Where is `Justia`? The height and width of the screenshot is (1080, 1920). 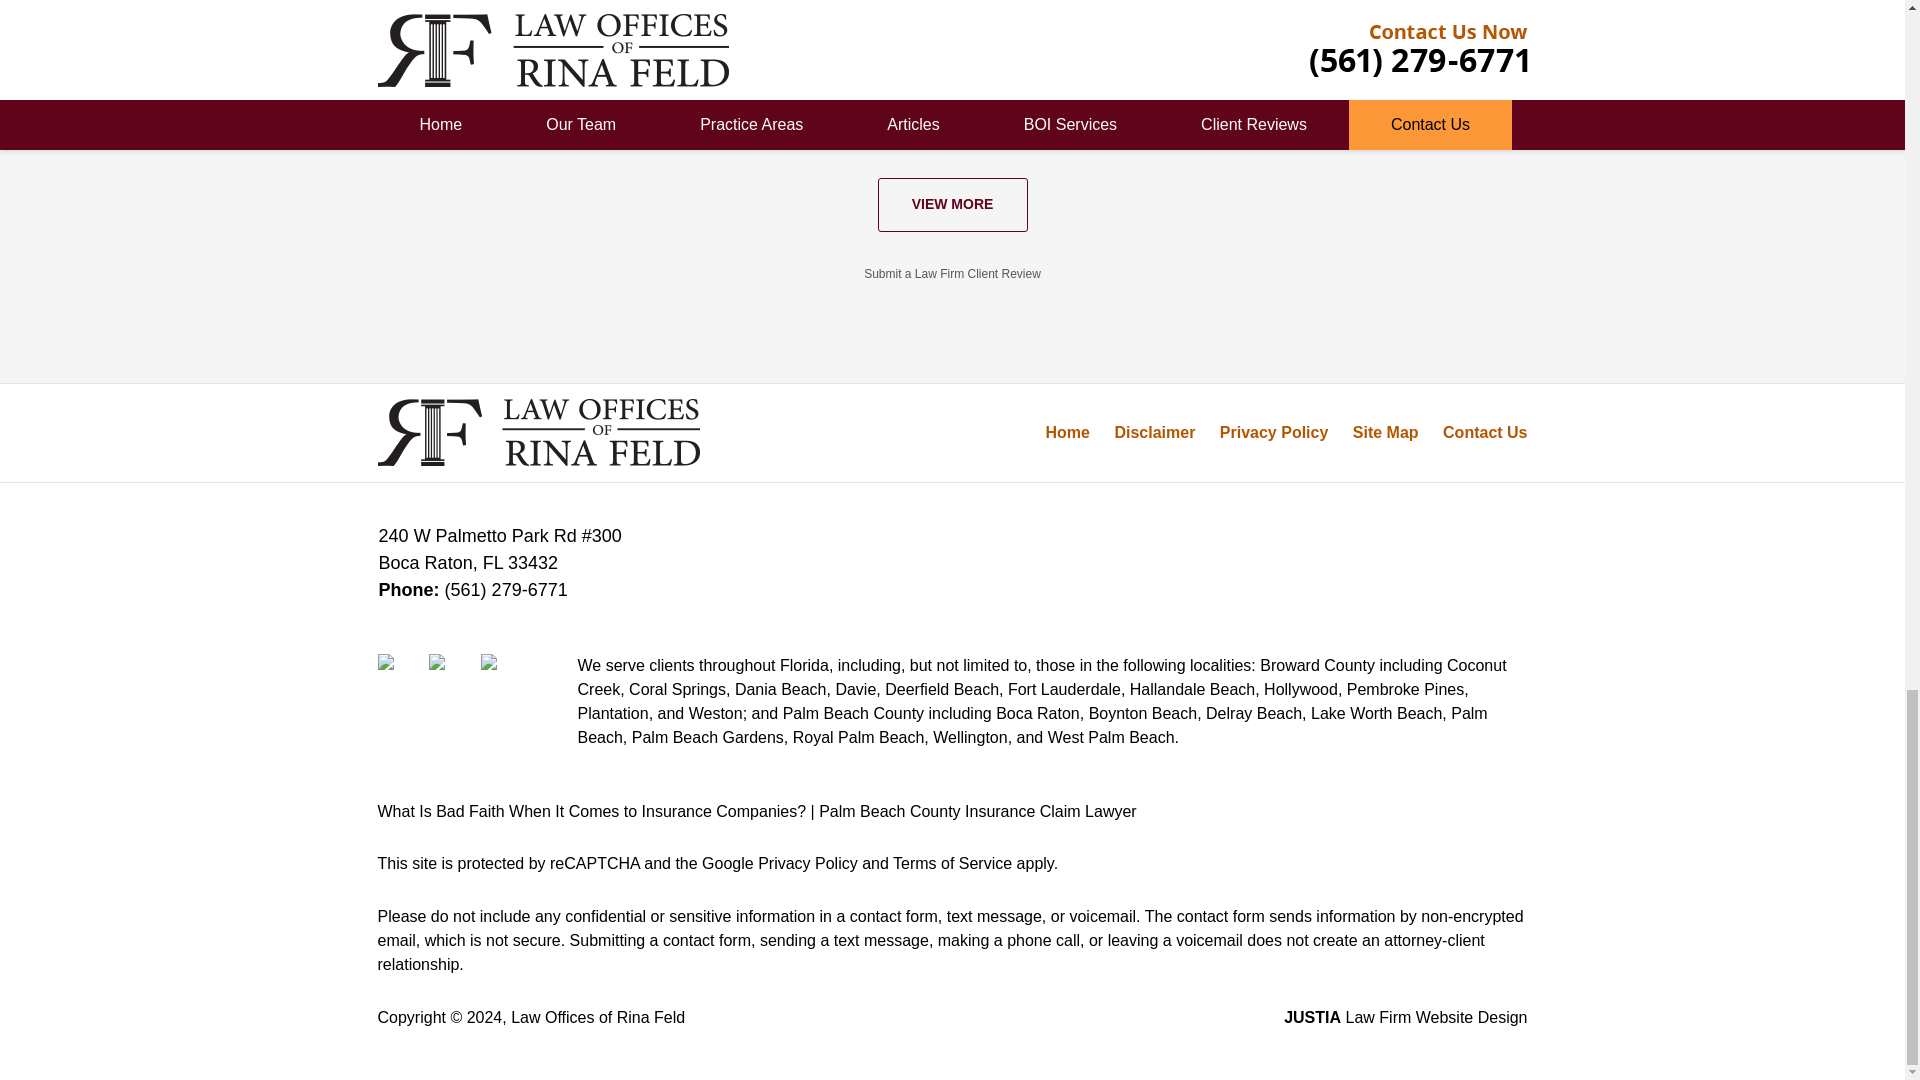
Justia is located at coordinates (504, 677).